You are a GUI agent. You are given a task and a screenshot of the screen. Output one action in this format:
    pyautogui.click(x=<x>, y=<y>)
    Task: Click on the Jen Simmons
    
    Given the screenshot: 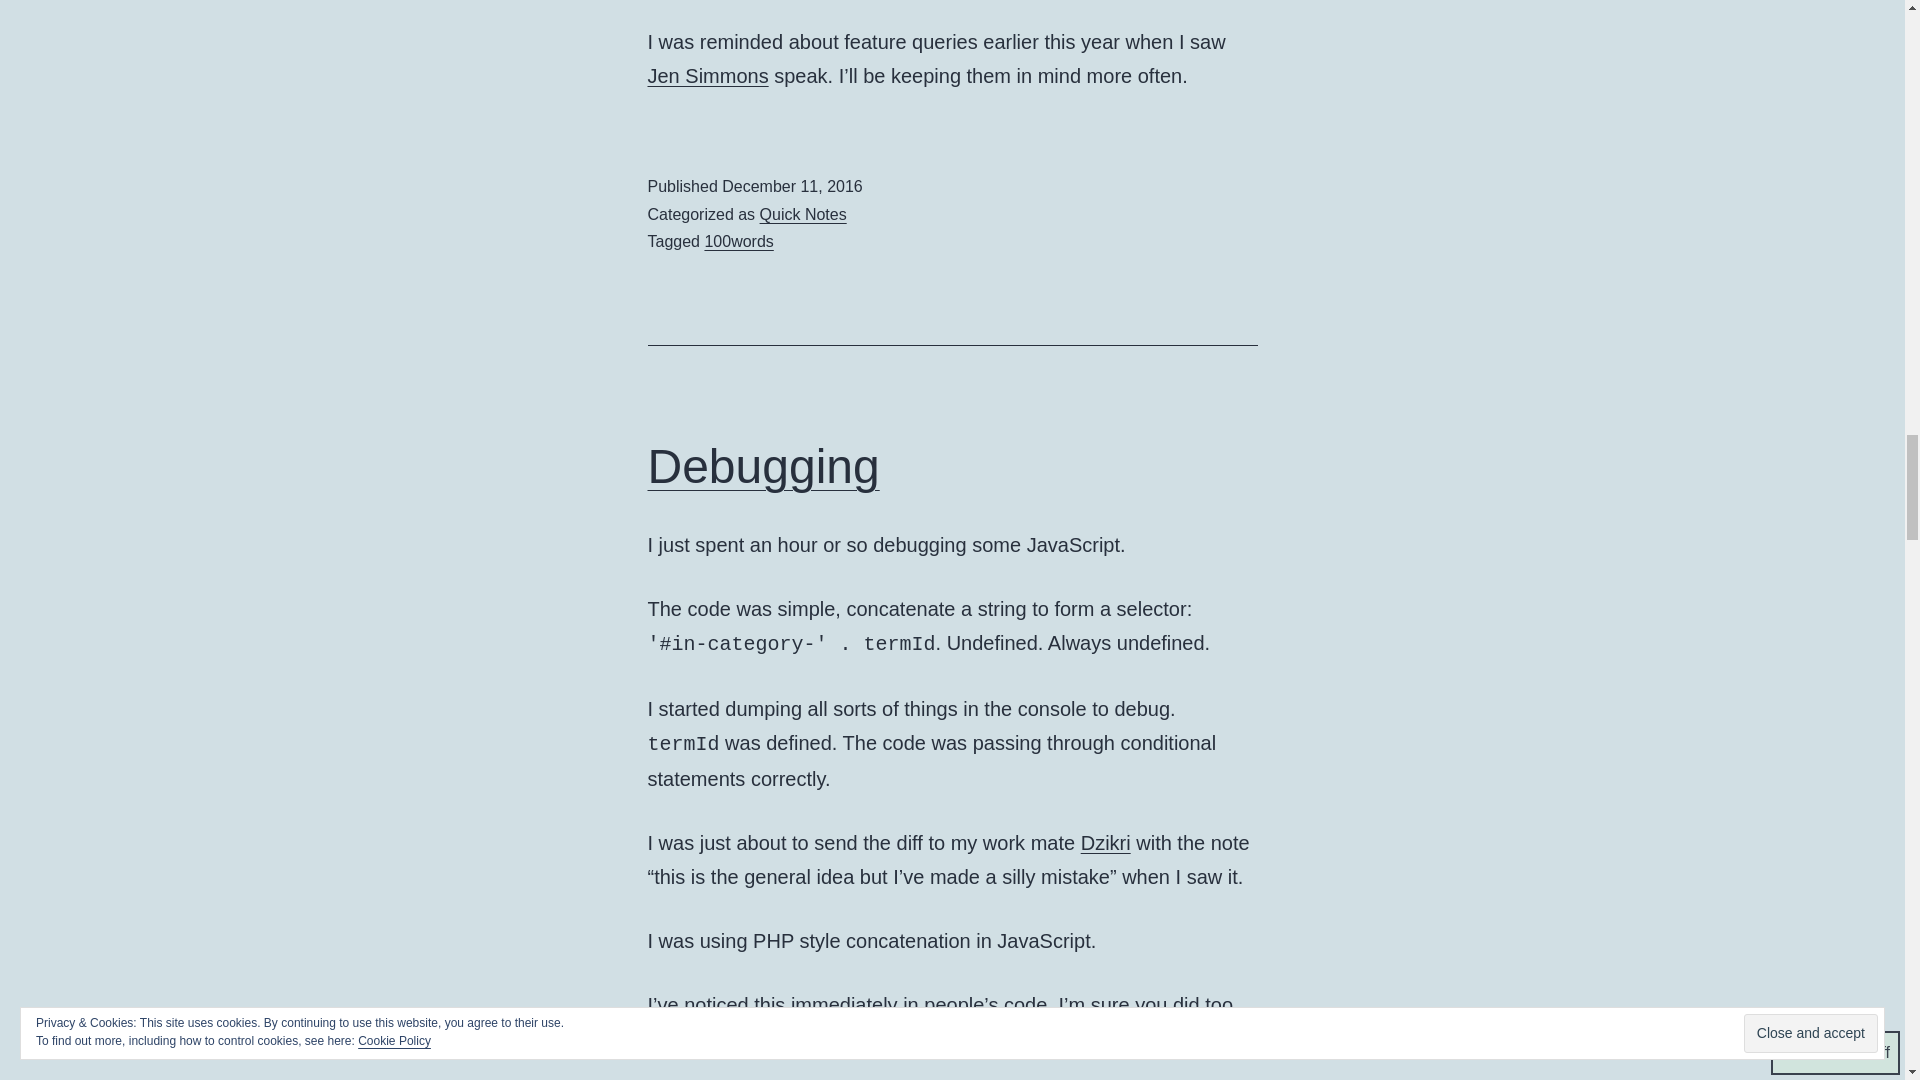 What is the action you would take?
    pyautogui.click(x=708, y=76)
    